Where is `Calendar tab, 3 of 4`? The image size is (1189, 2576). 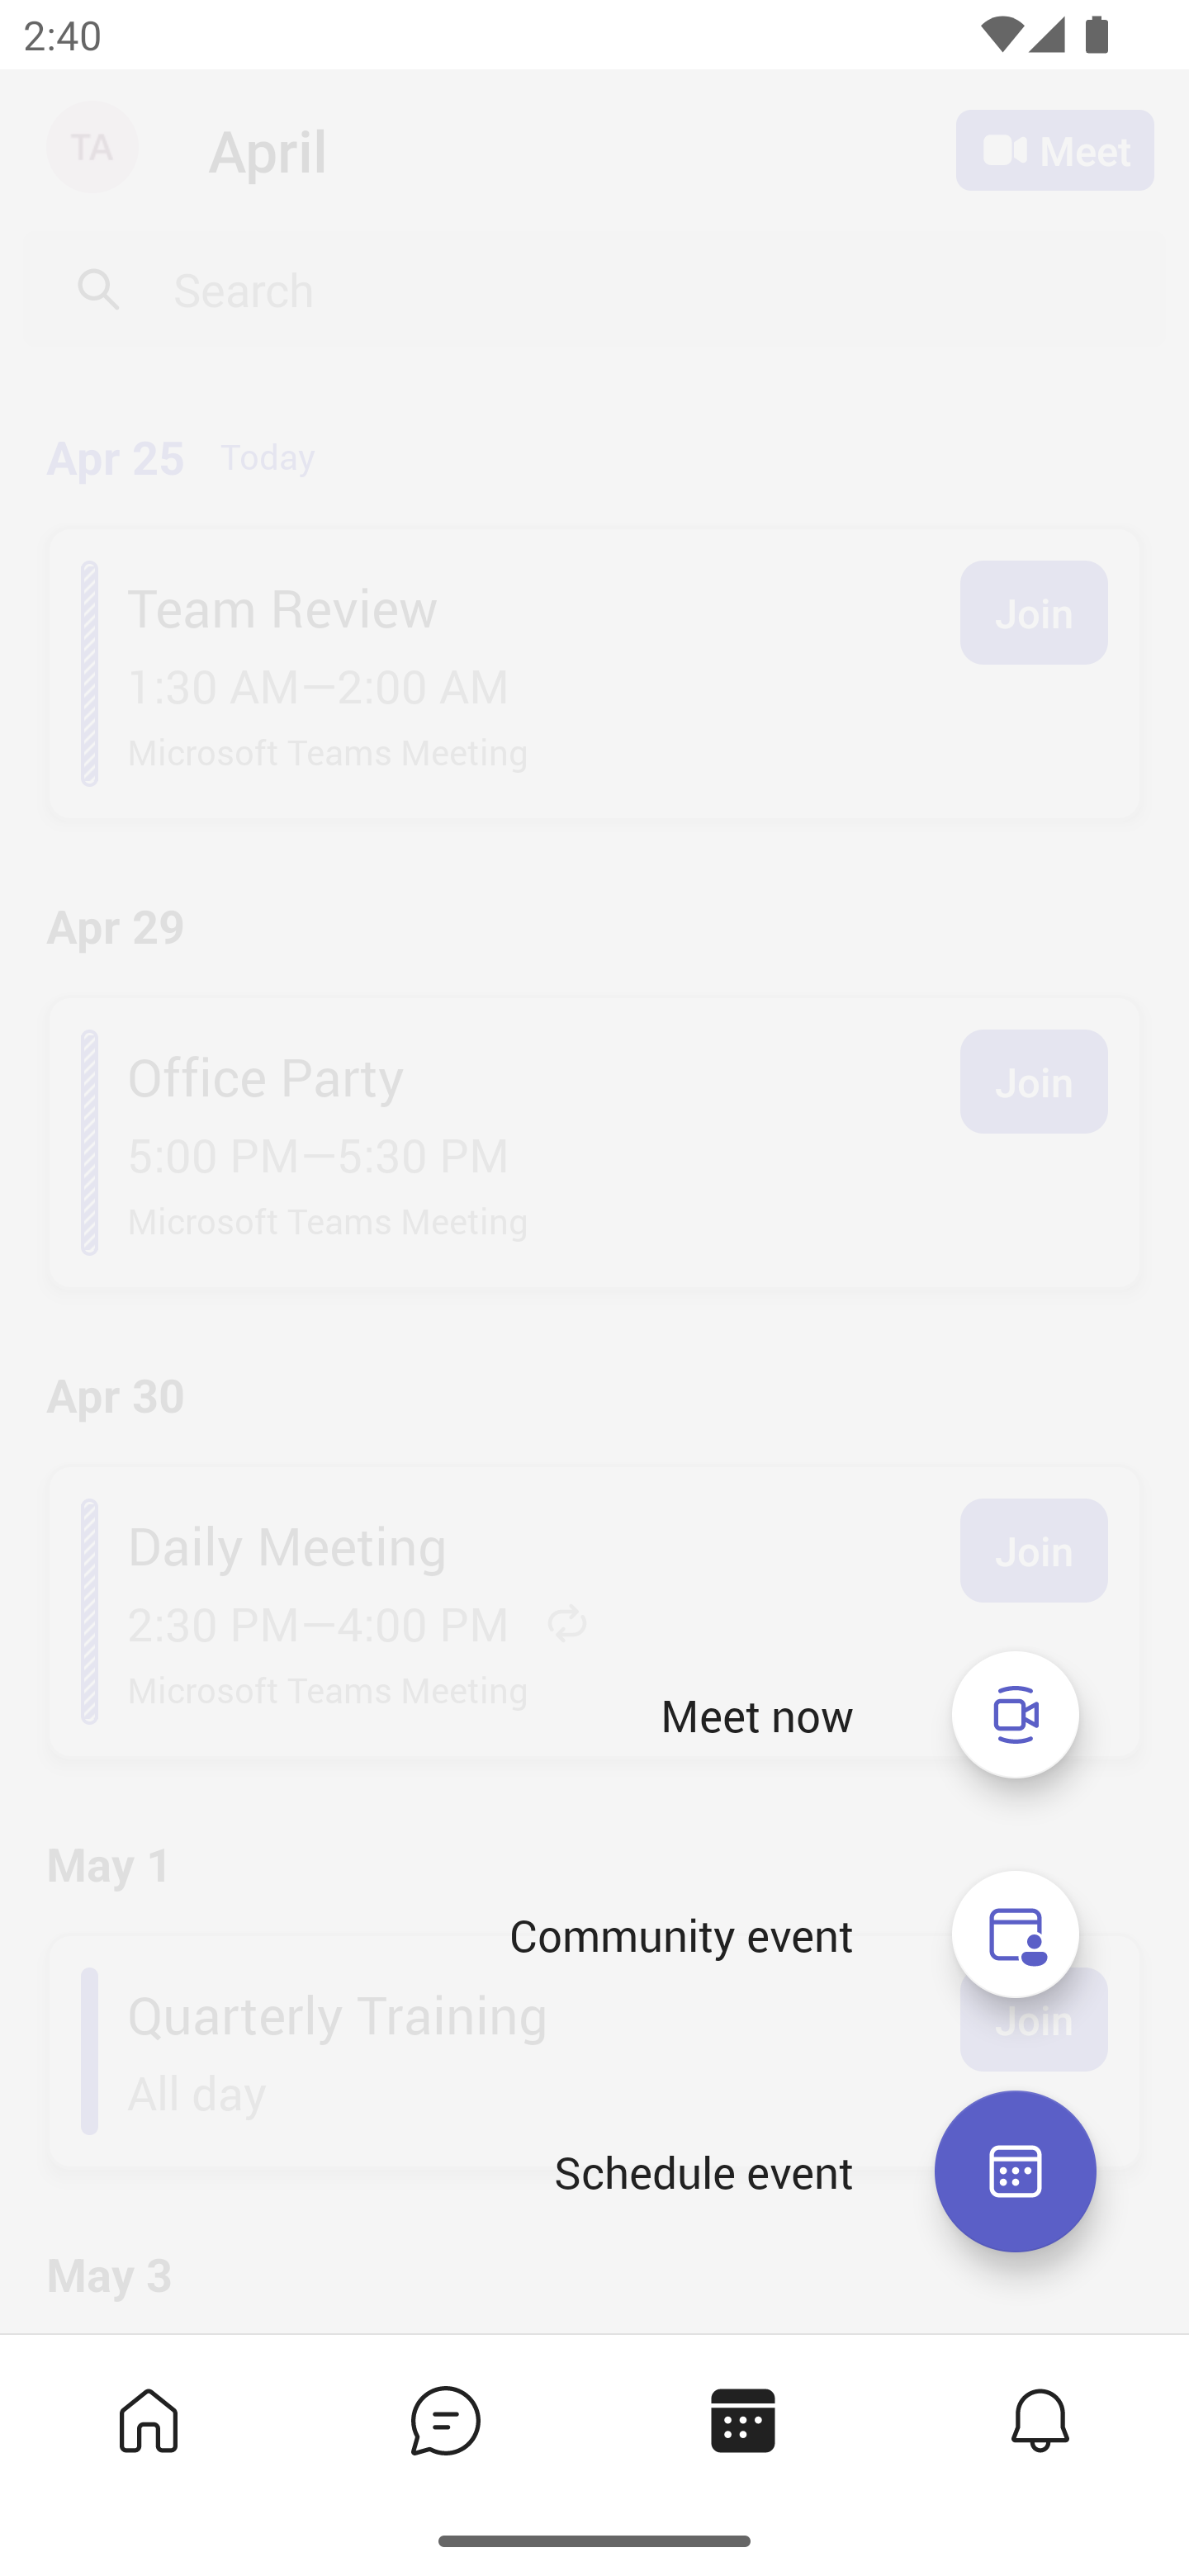 Calendar tab, 3 of 4 is located at coordinates (743, 2419).